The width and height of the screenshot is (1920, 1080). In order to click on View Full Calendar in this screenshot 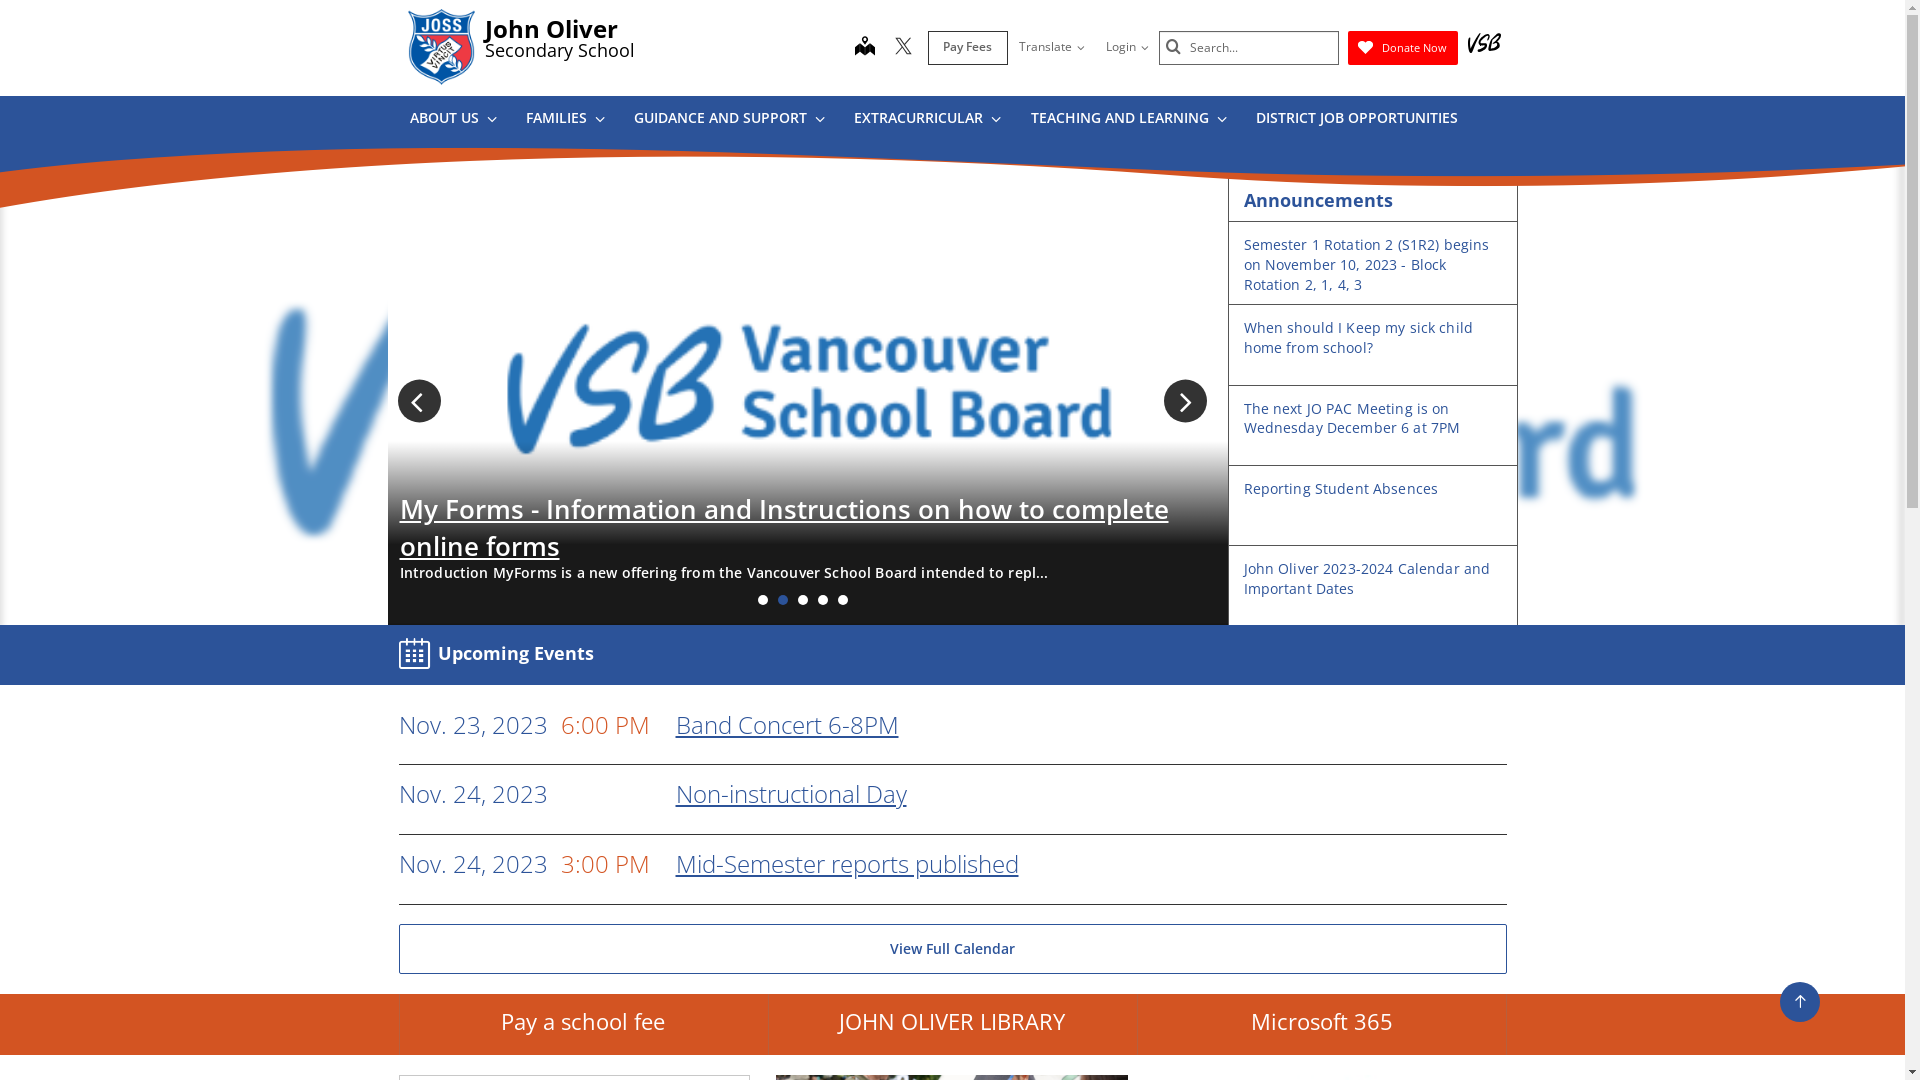, I will do `click(952, 949)`.